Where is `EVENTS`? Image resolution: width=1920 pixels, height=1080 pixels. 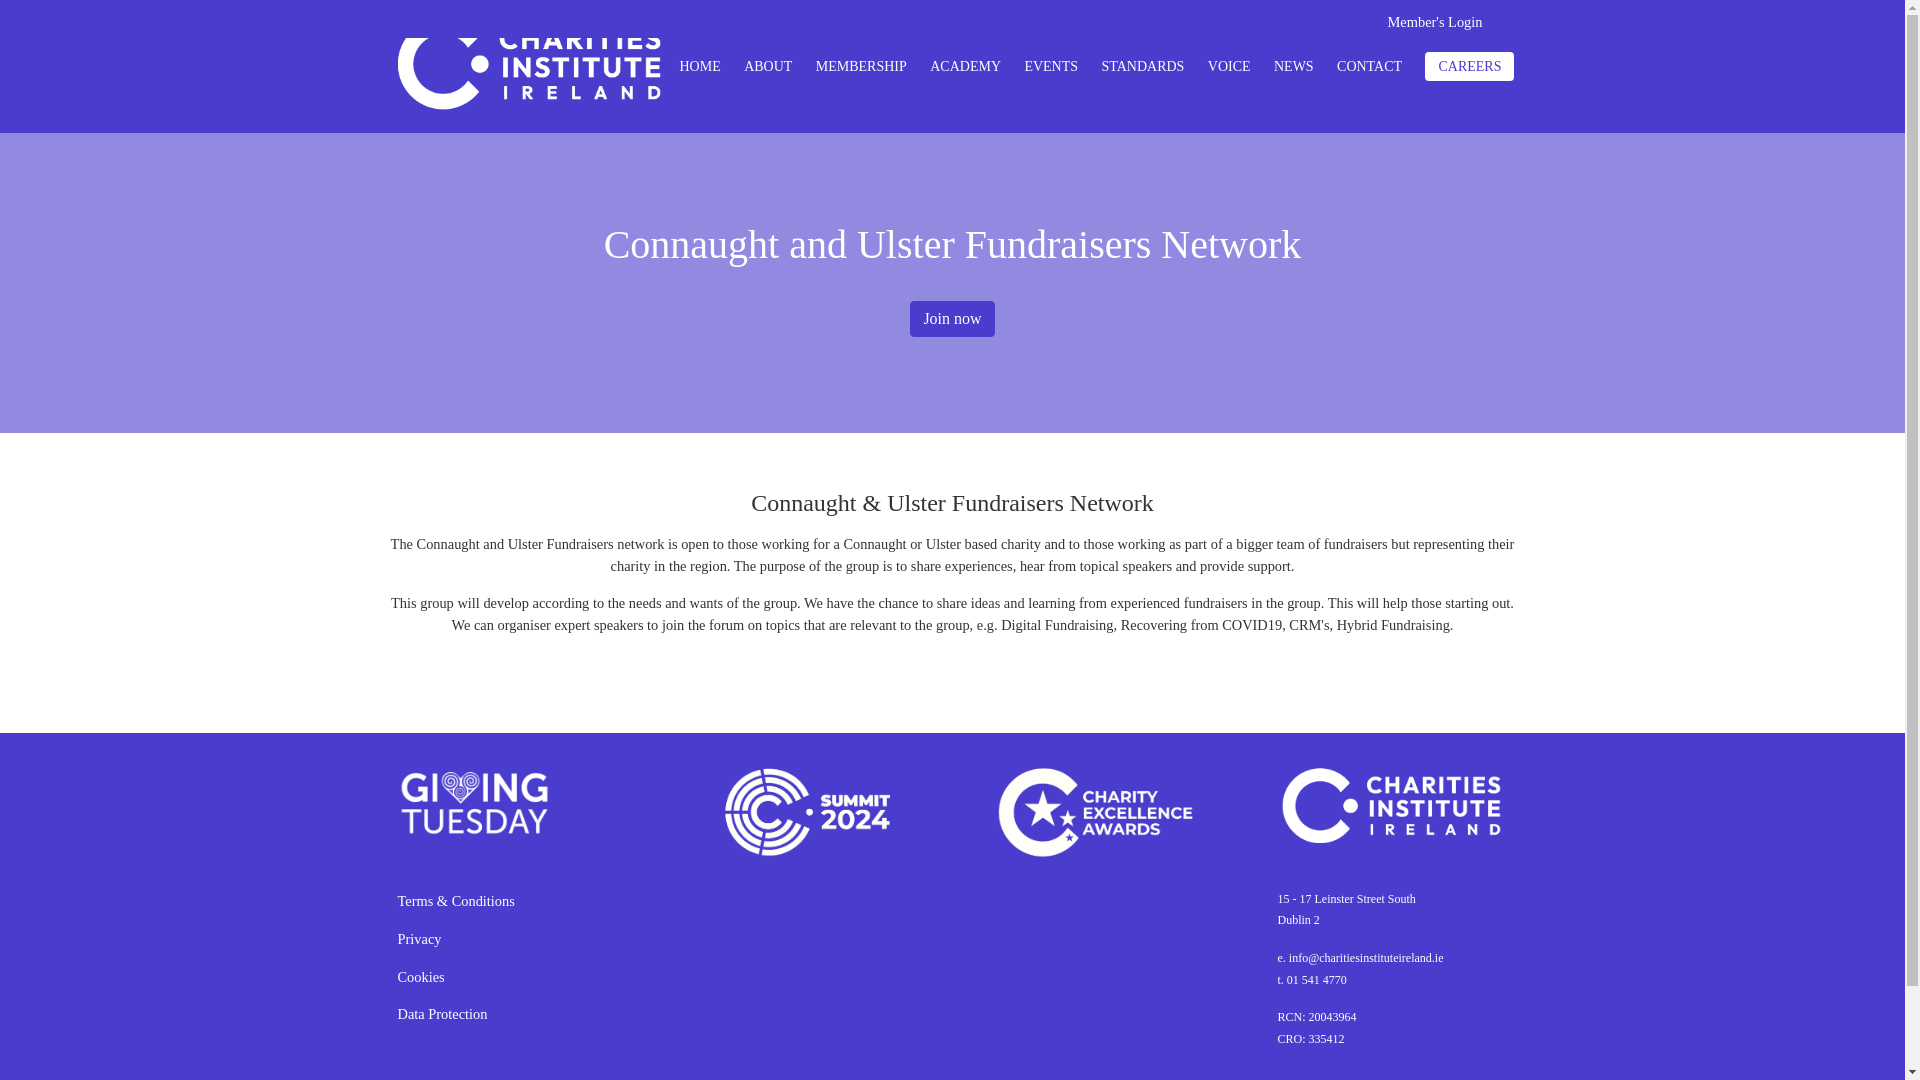
EVENTS is located at coordinates (1050, 66).